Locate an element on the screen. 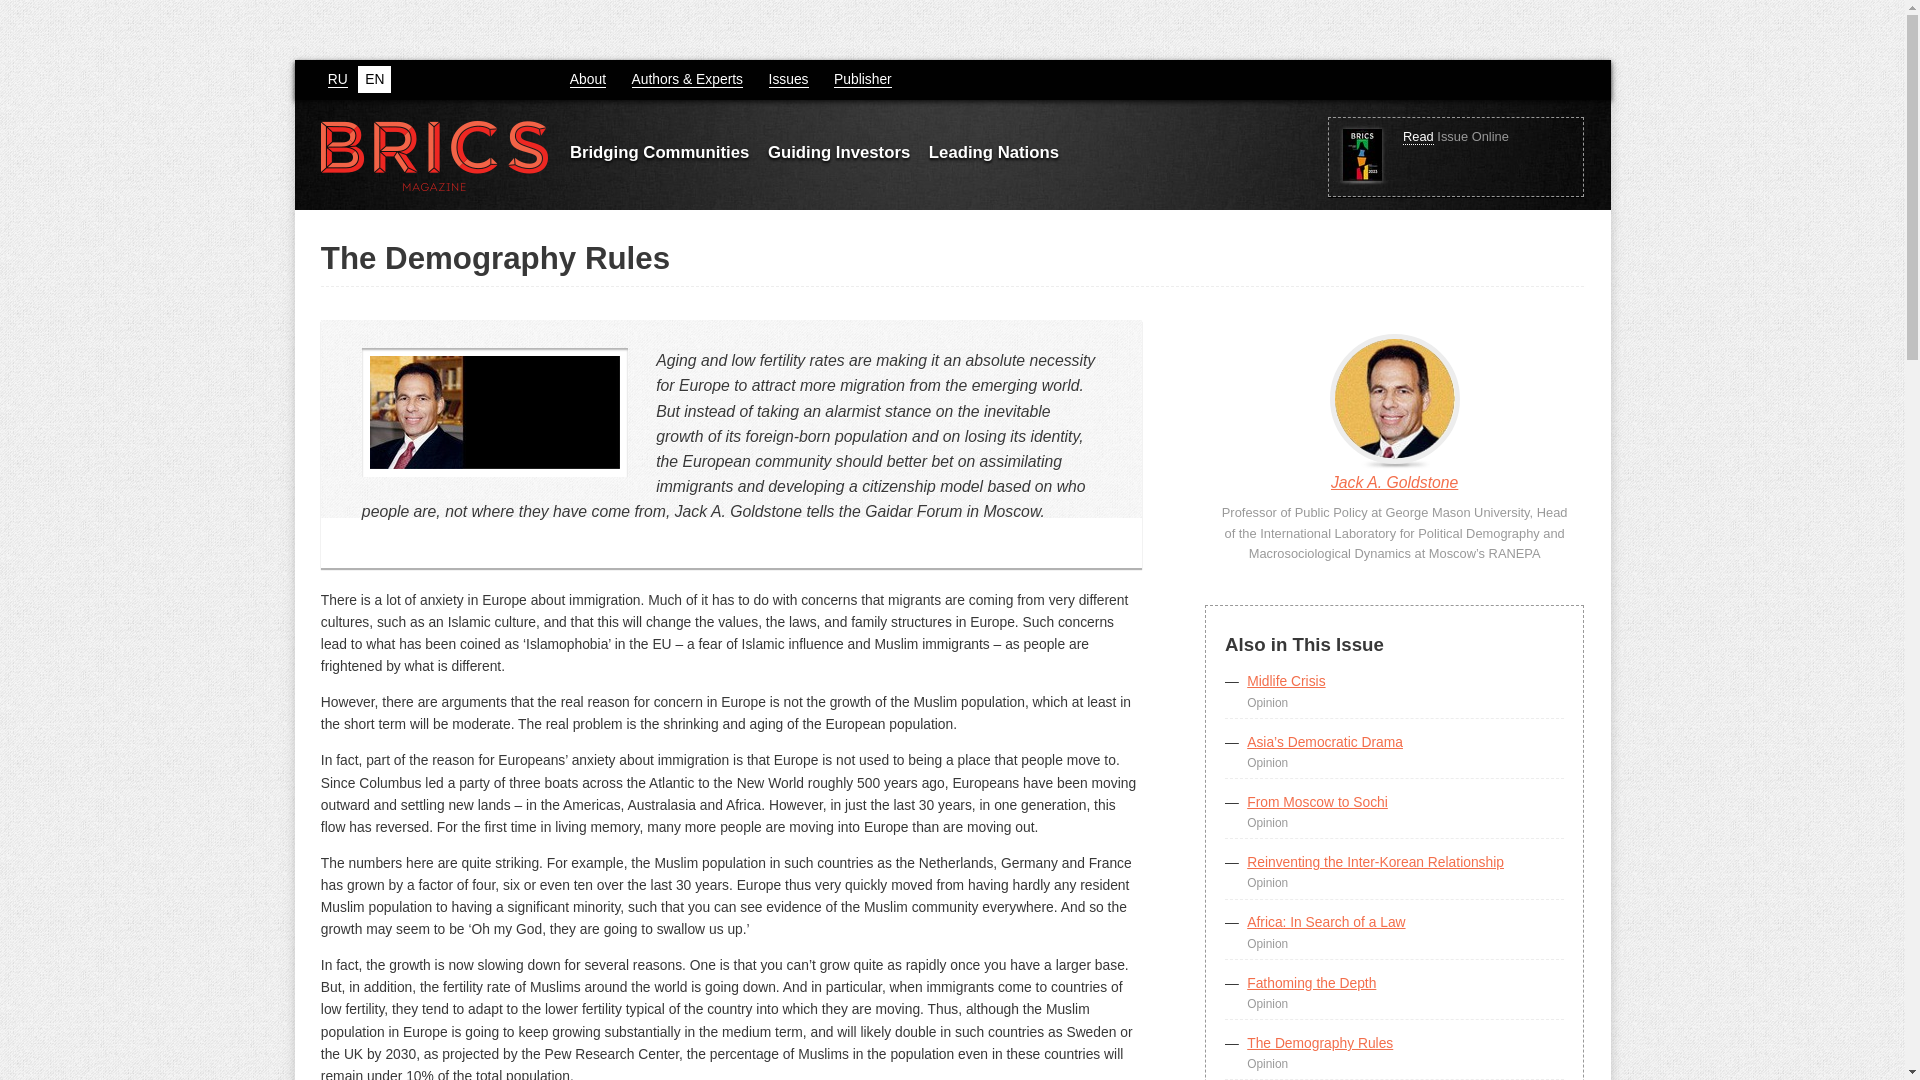 The height and width of the screenshot is (1080, 1920). Publisher is located at coordinates (862, 79).